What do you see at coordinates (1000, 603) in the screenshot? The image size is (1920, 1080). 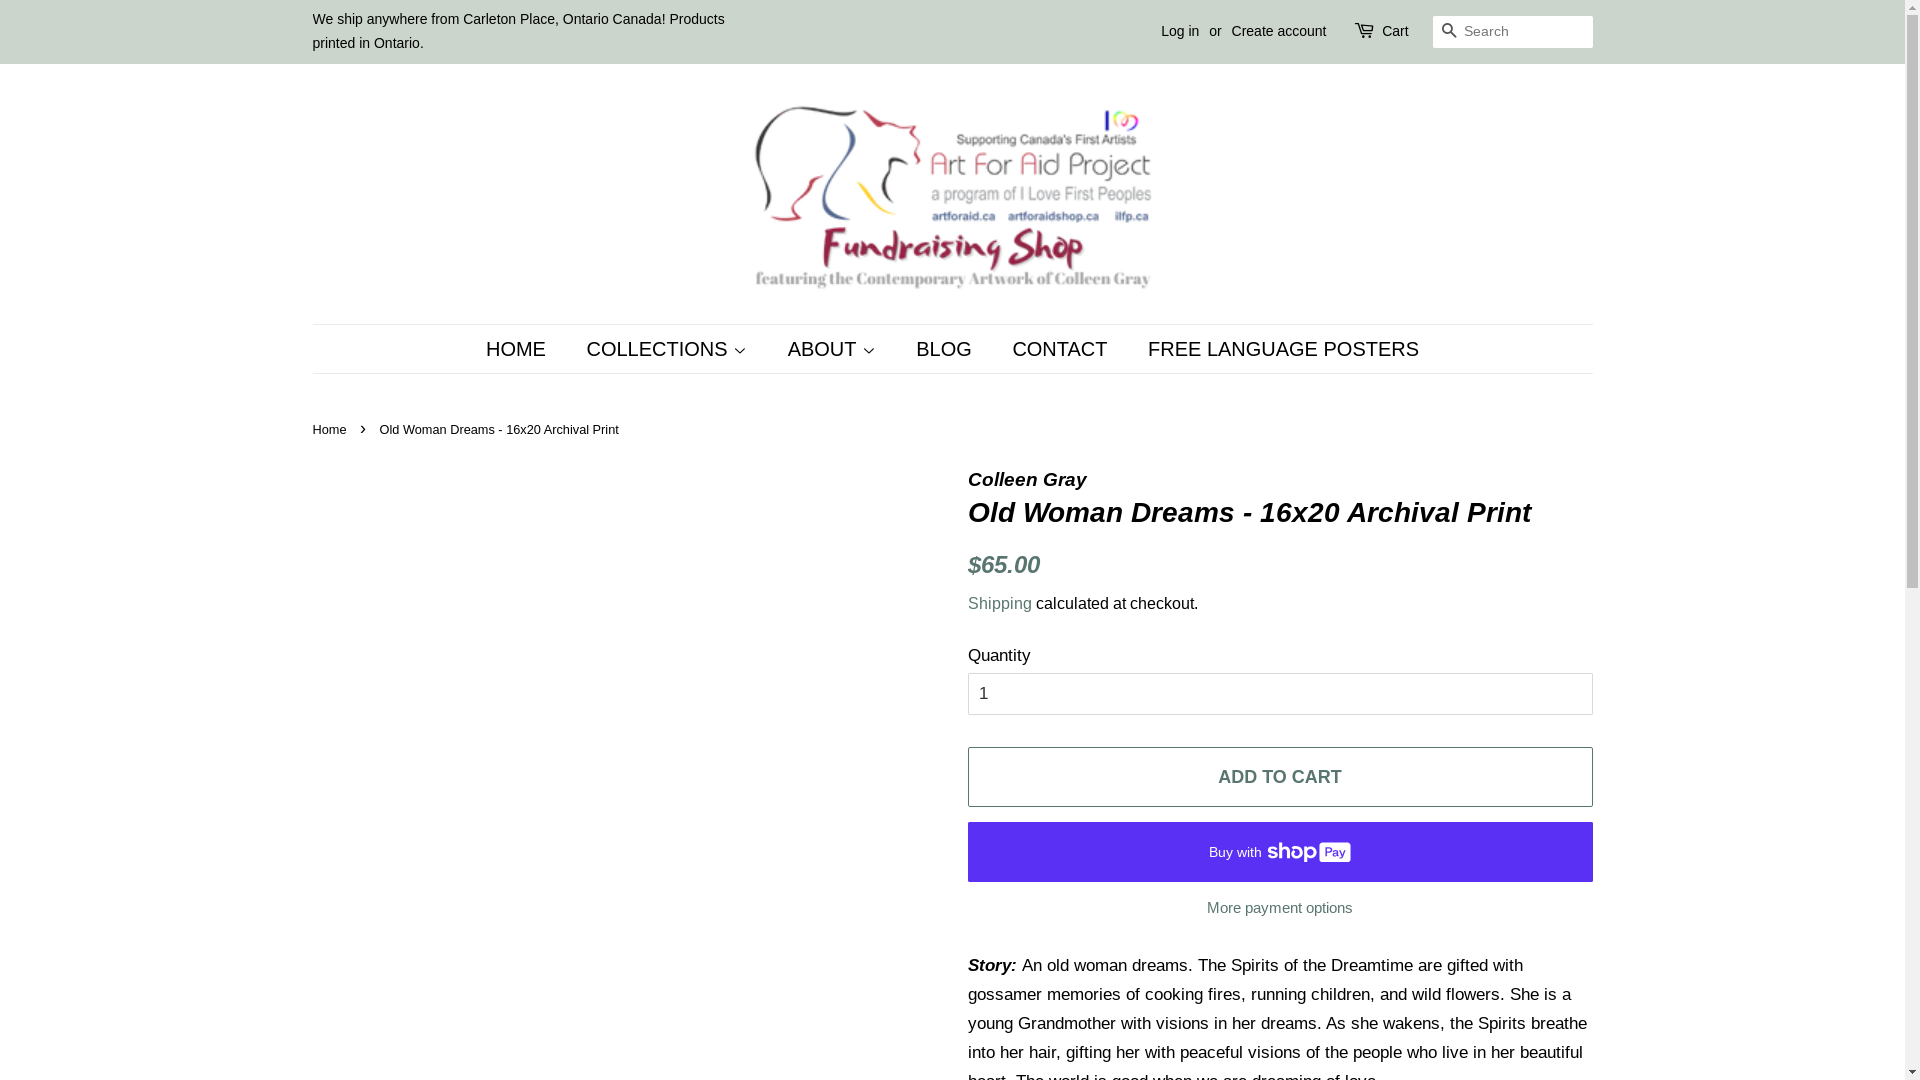 I see `Shipping` at bounding box center [1000, 603].